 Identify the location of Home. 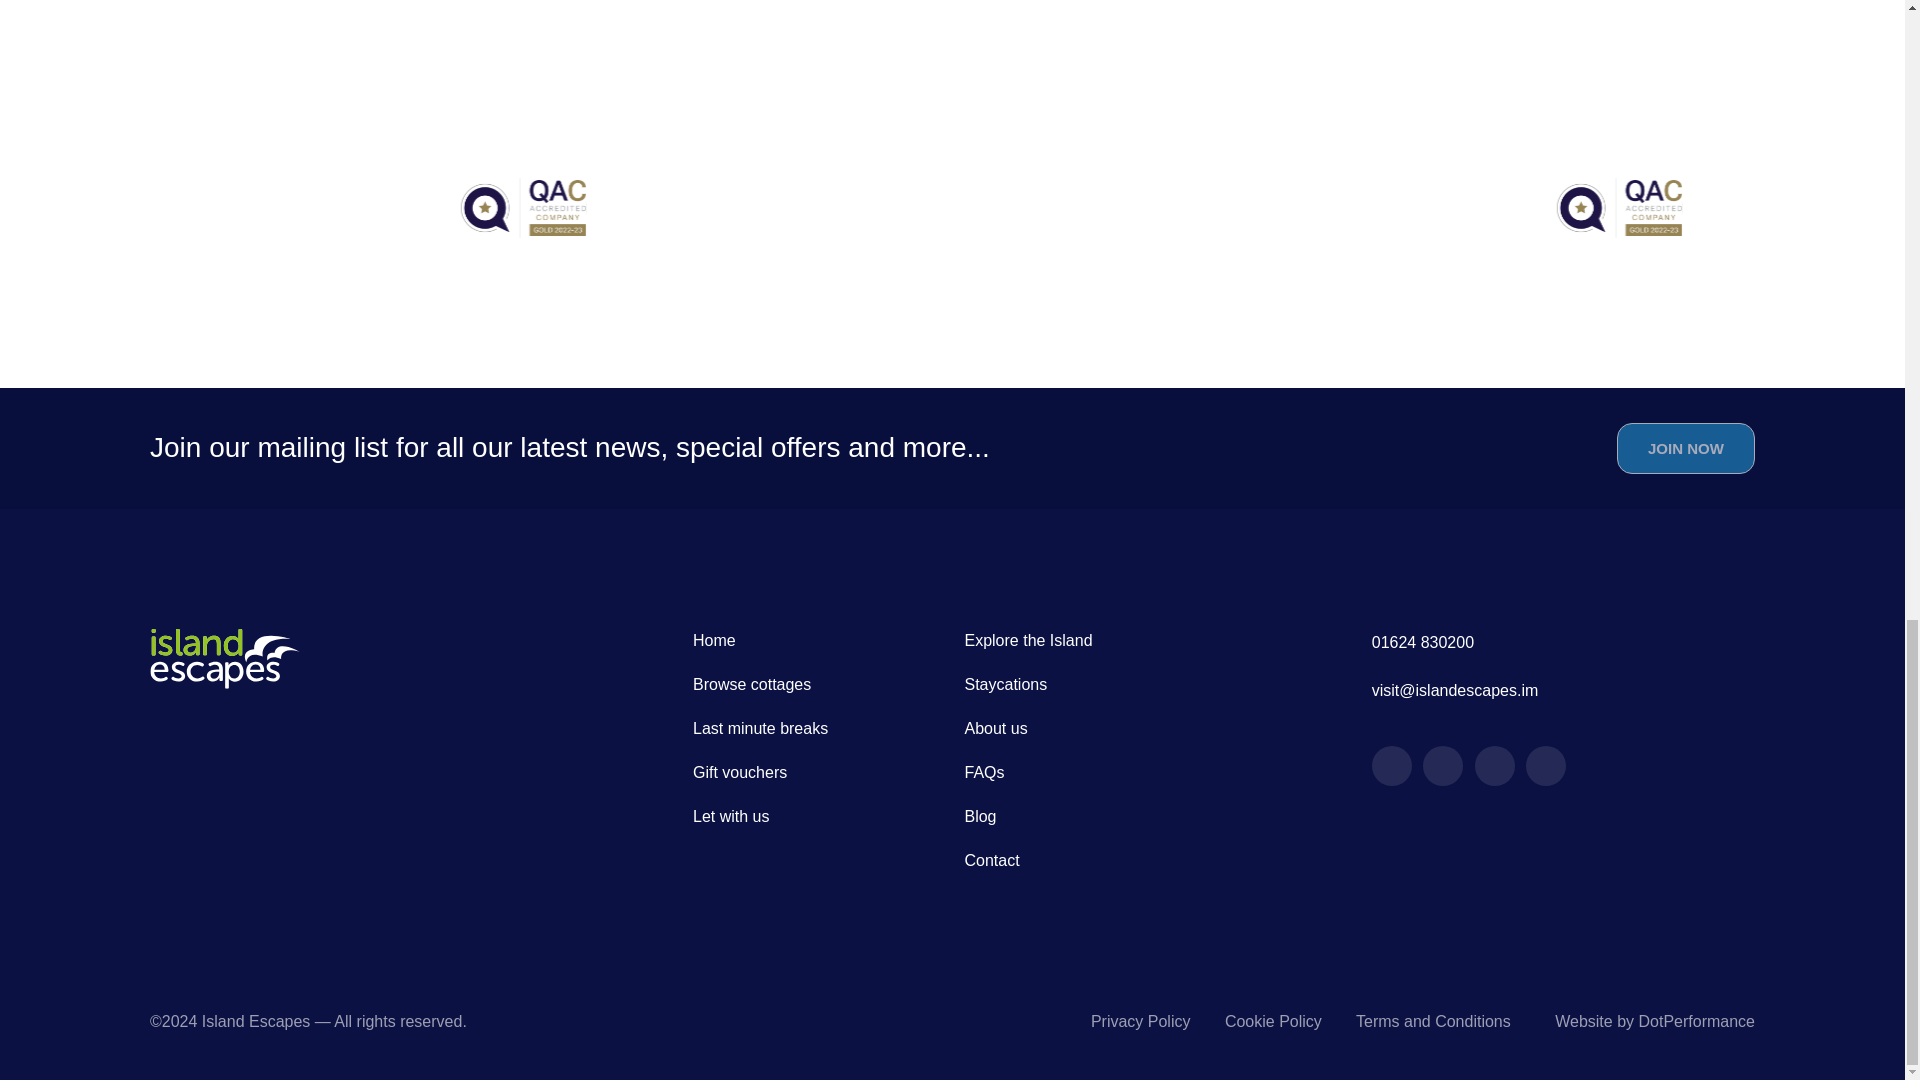
(714, 640).